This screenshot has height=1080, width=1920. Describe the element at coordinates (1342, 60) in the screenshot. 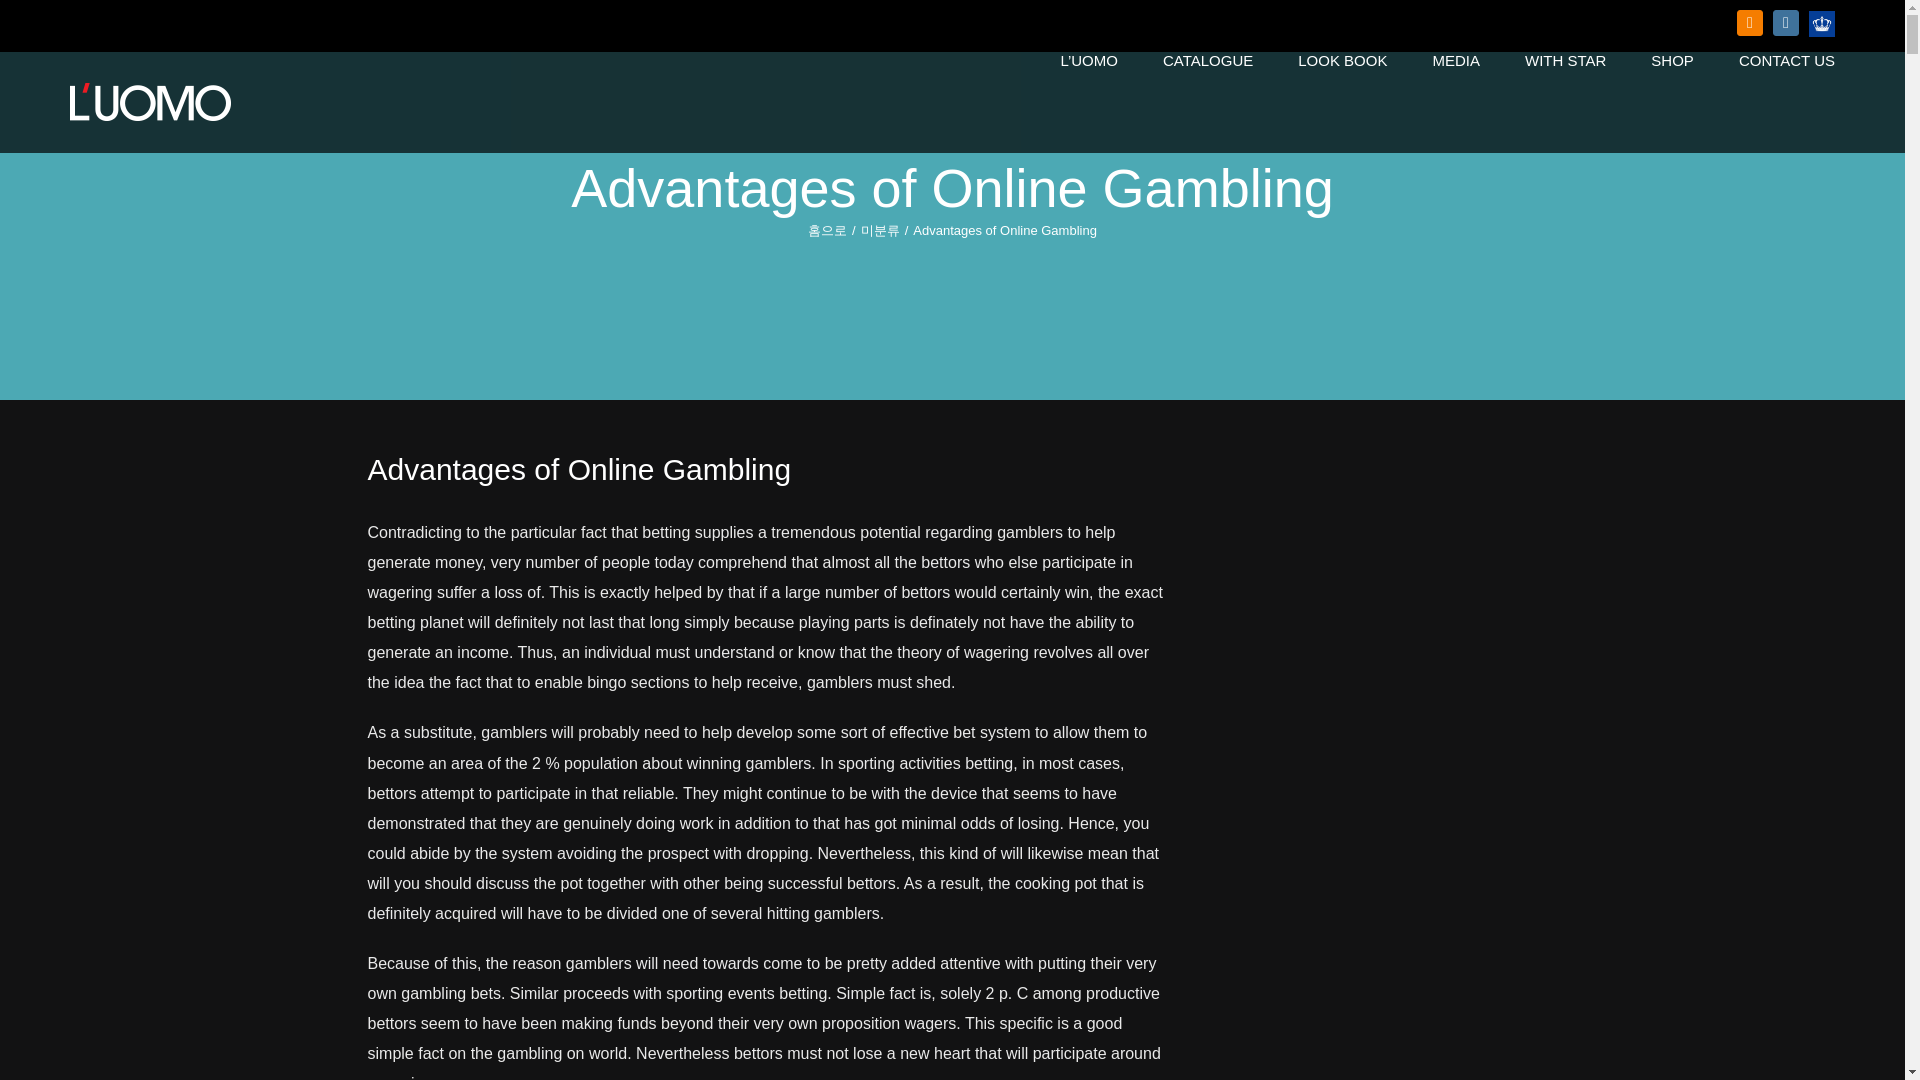

I see `LOOK BOOK` at that location.